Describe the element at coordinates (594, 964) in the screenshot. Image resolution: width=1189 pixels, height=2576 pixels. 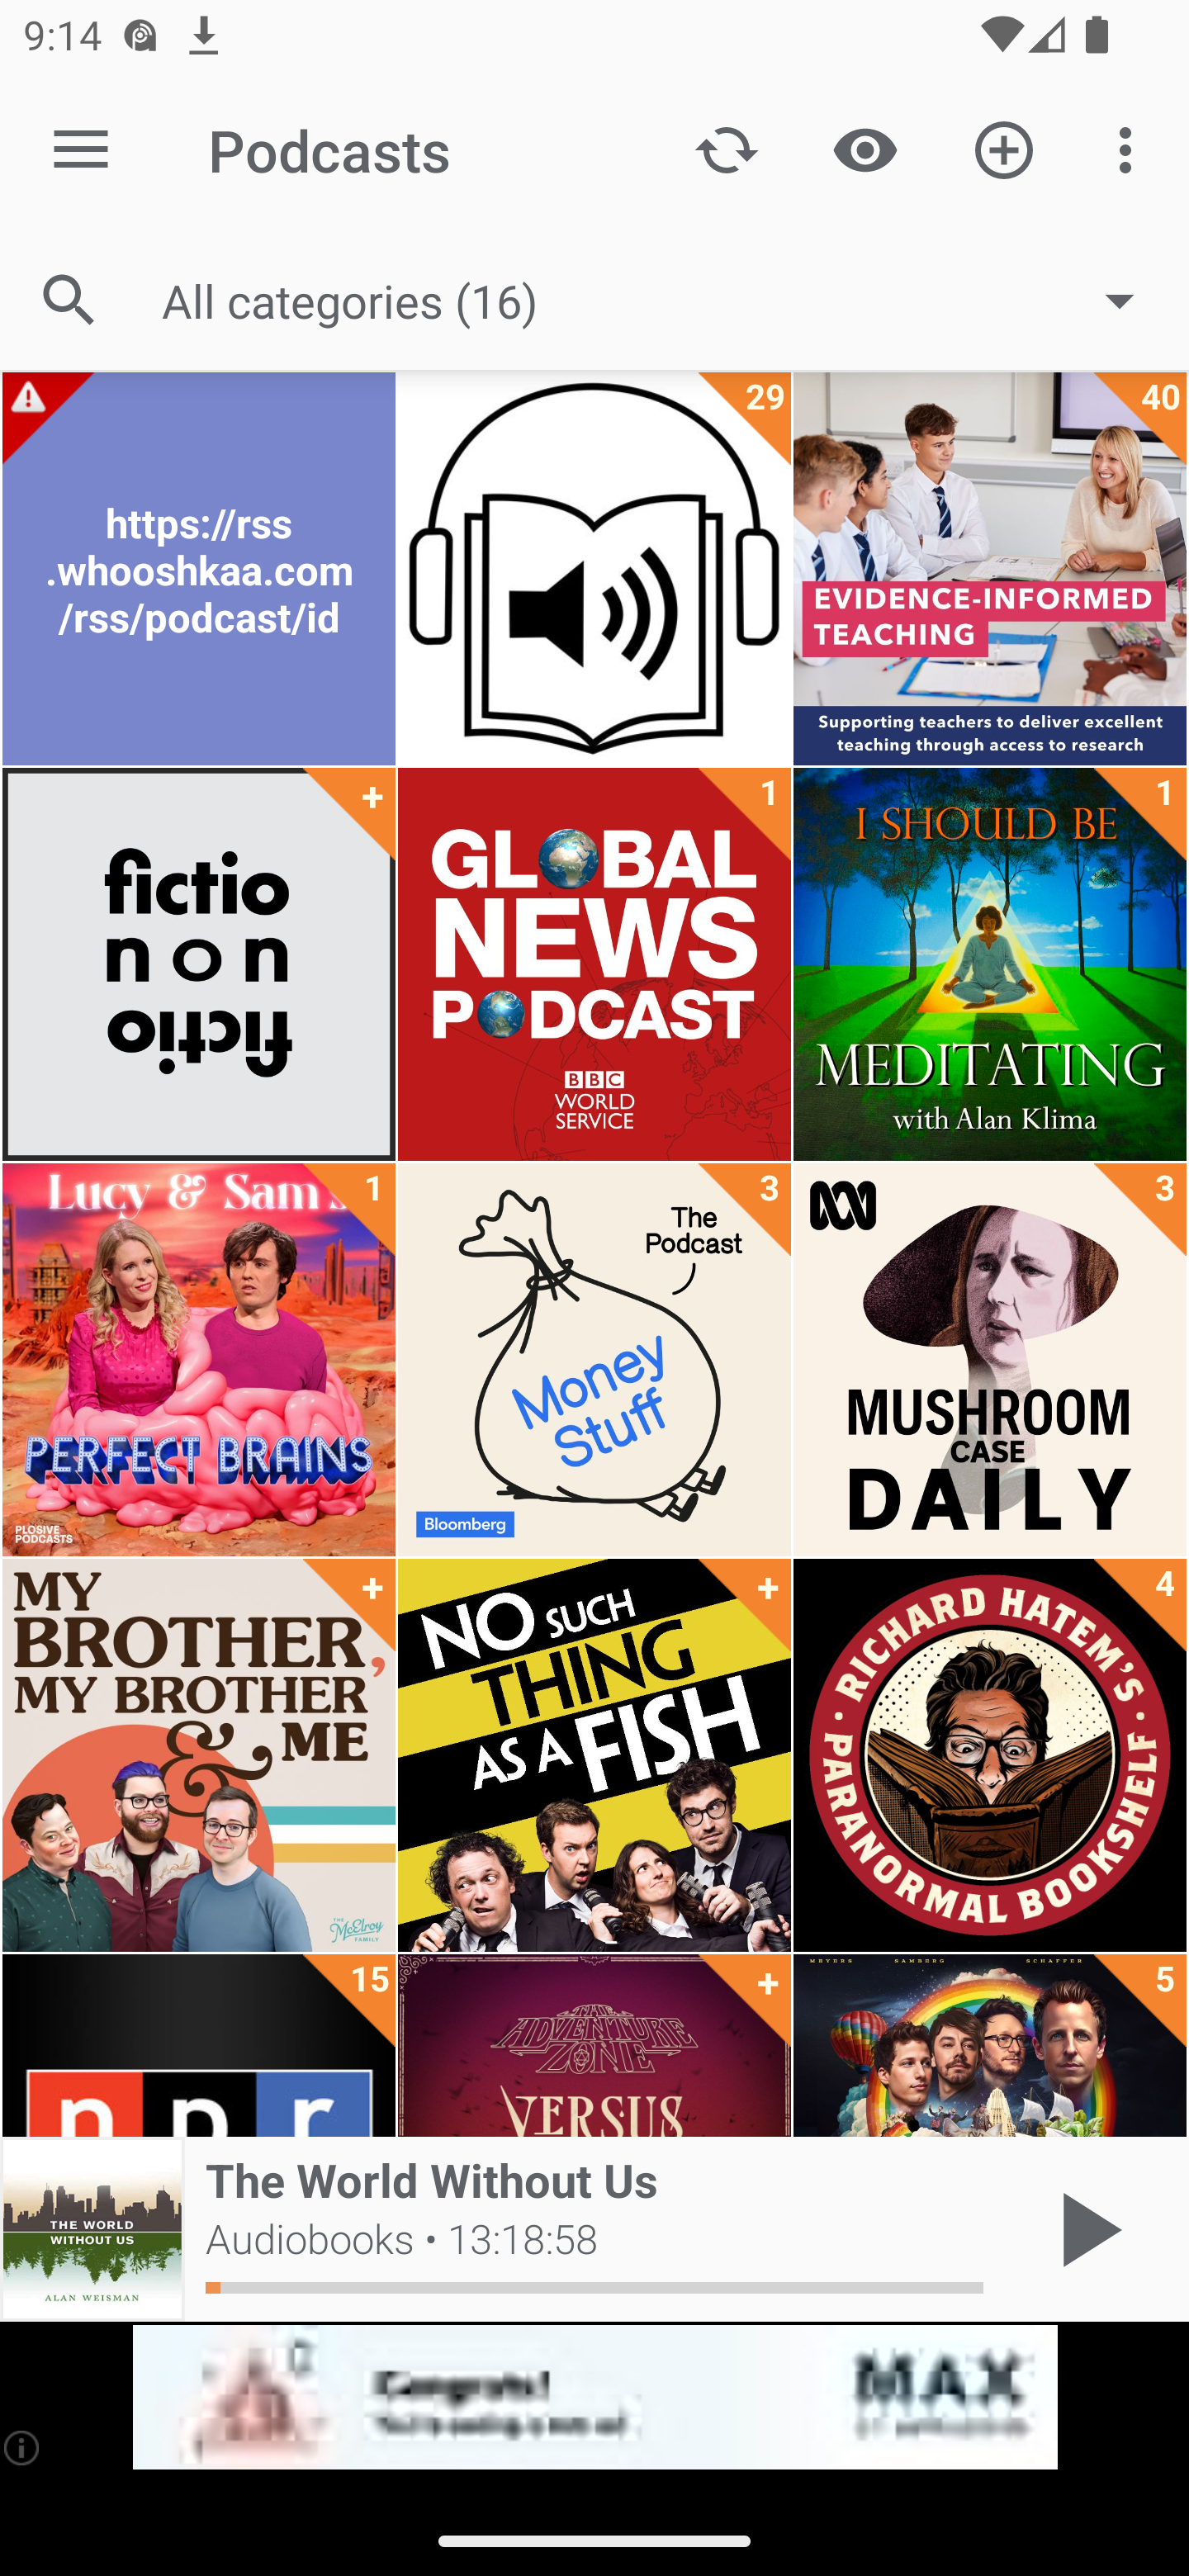
I see `Global News Podcast 1` at that location.